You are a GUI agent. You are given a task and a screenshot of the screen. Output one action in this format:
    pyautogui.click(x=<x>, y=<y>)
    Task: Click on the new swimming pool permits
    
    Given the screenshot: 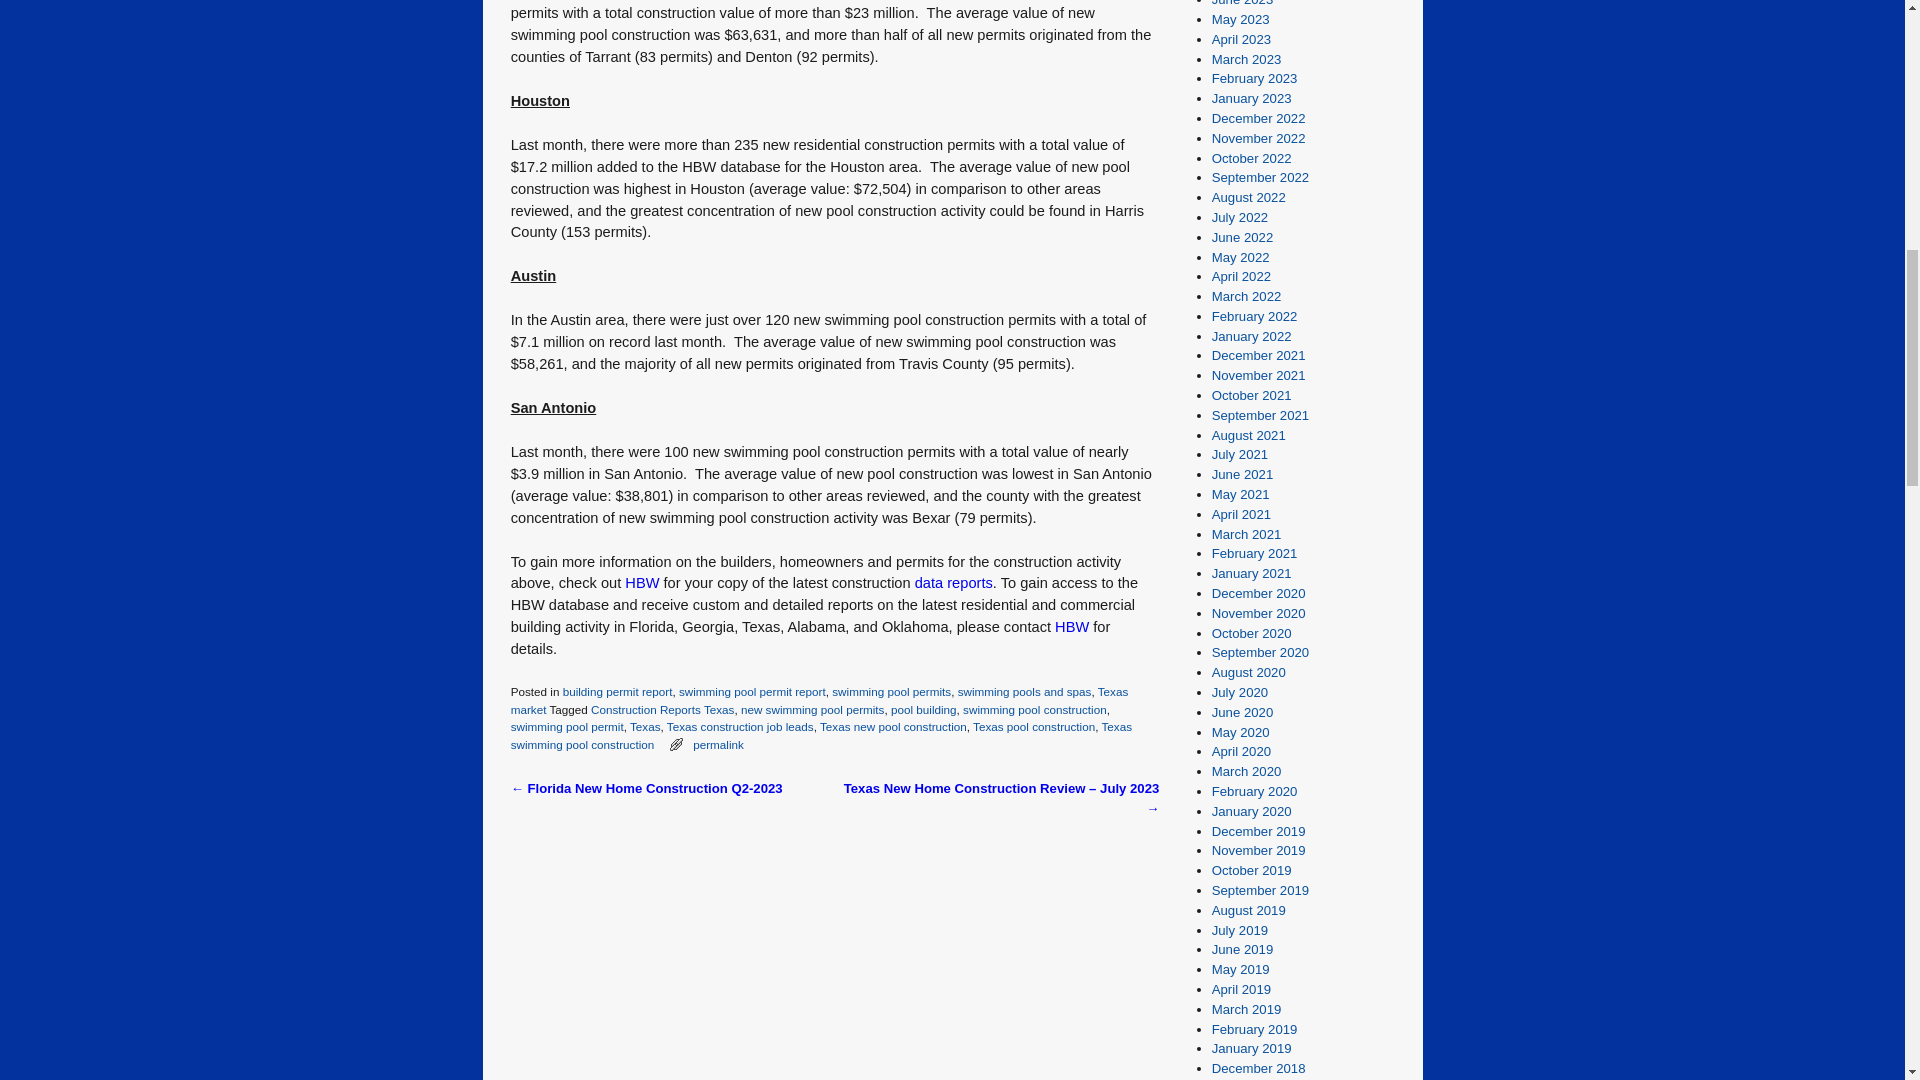 What is the action you would take?
    pyautogui.click(x=813, y=710)
    